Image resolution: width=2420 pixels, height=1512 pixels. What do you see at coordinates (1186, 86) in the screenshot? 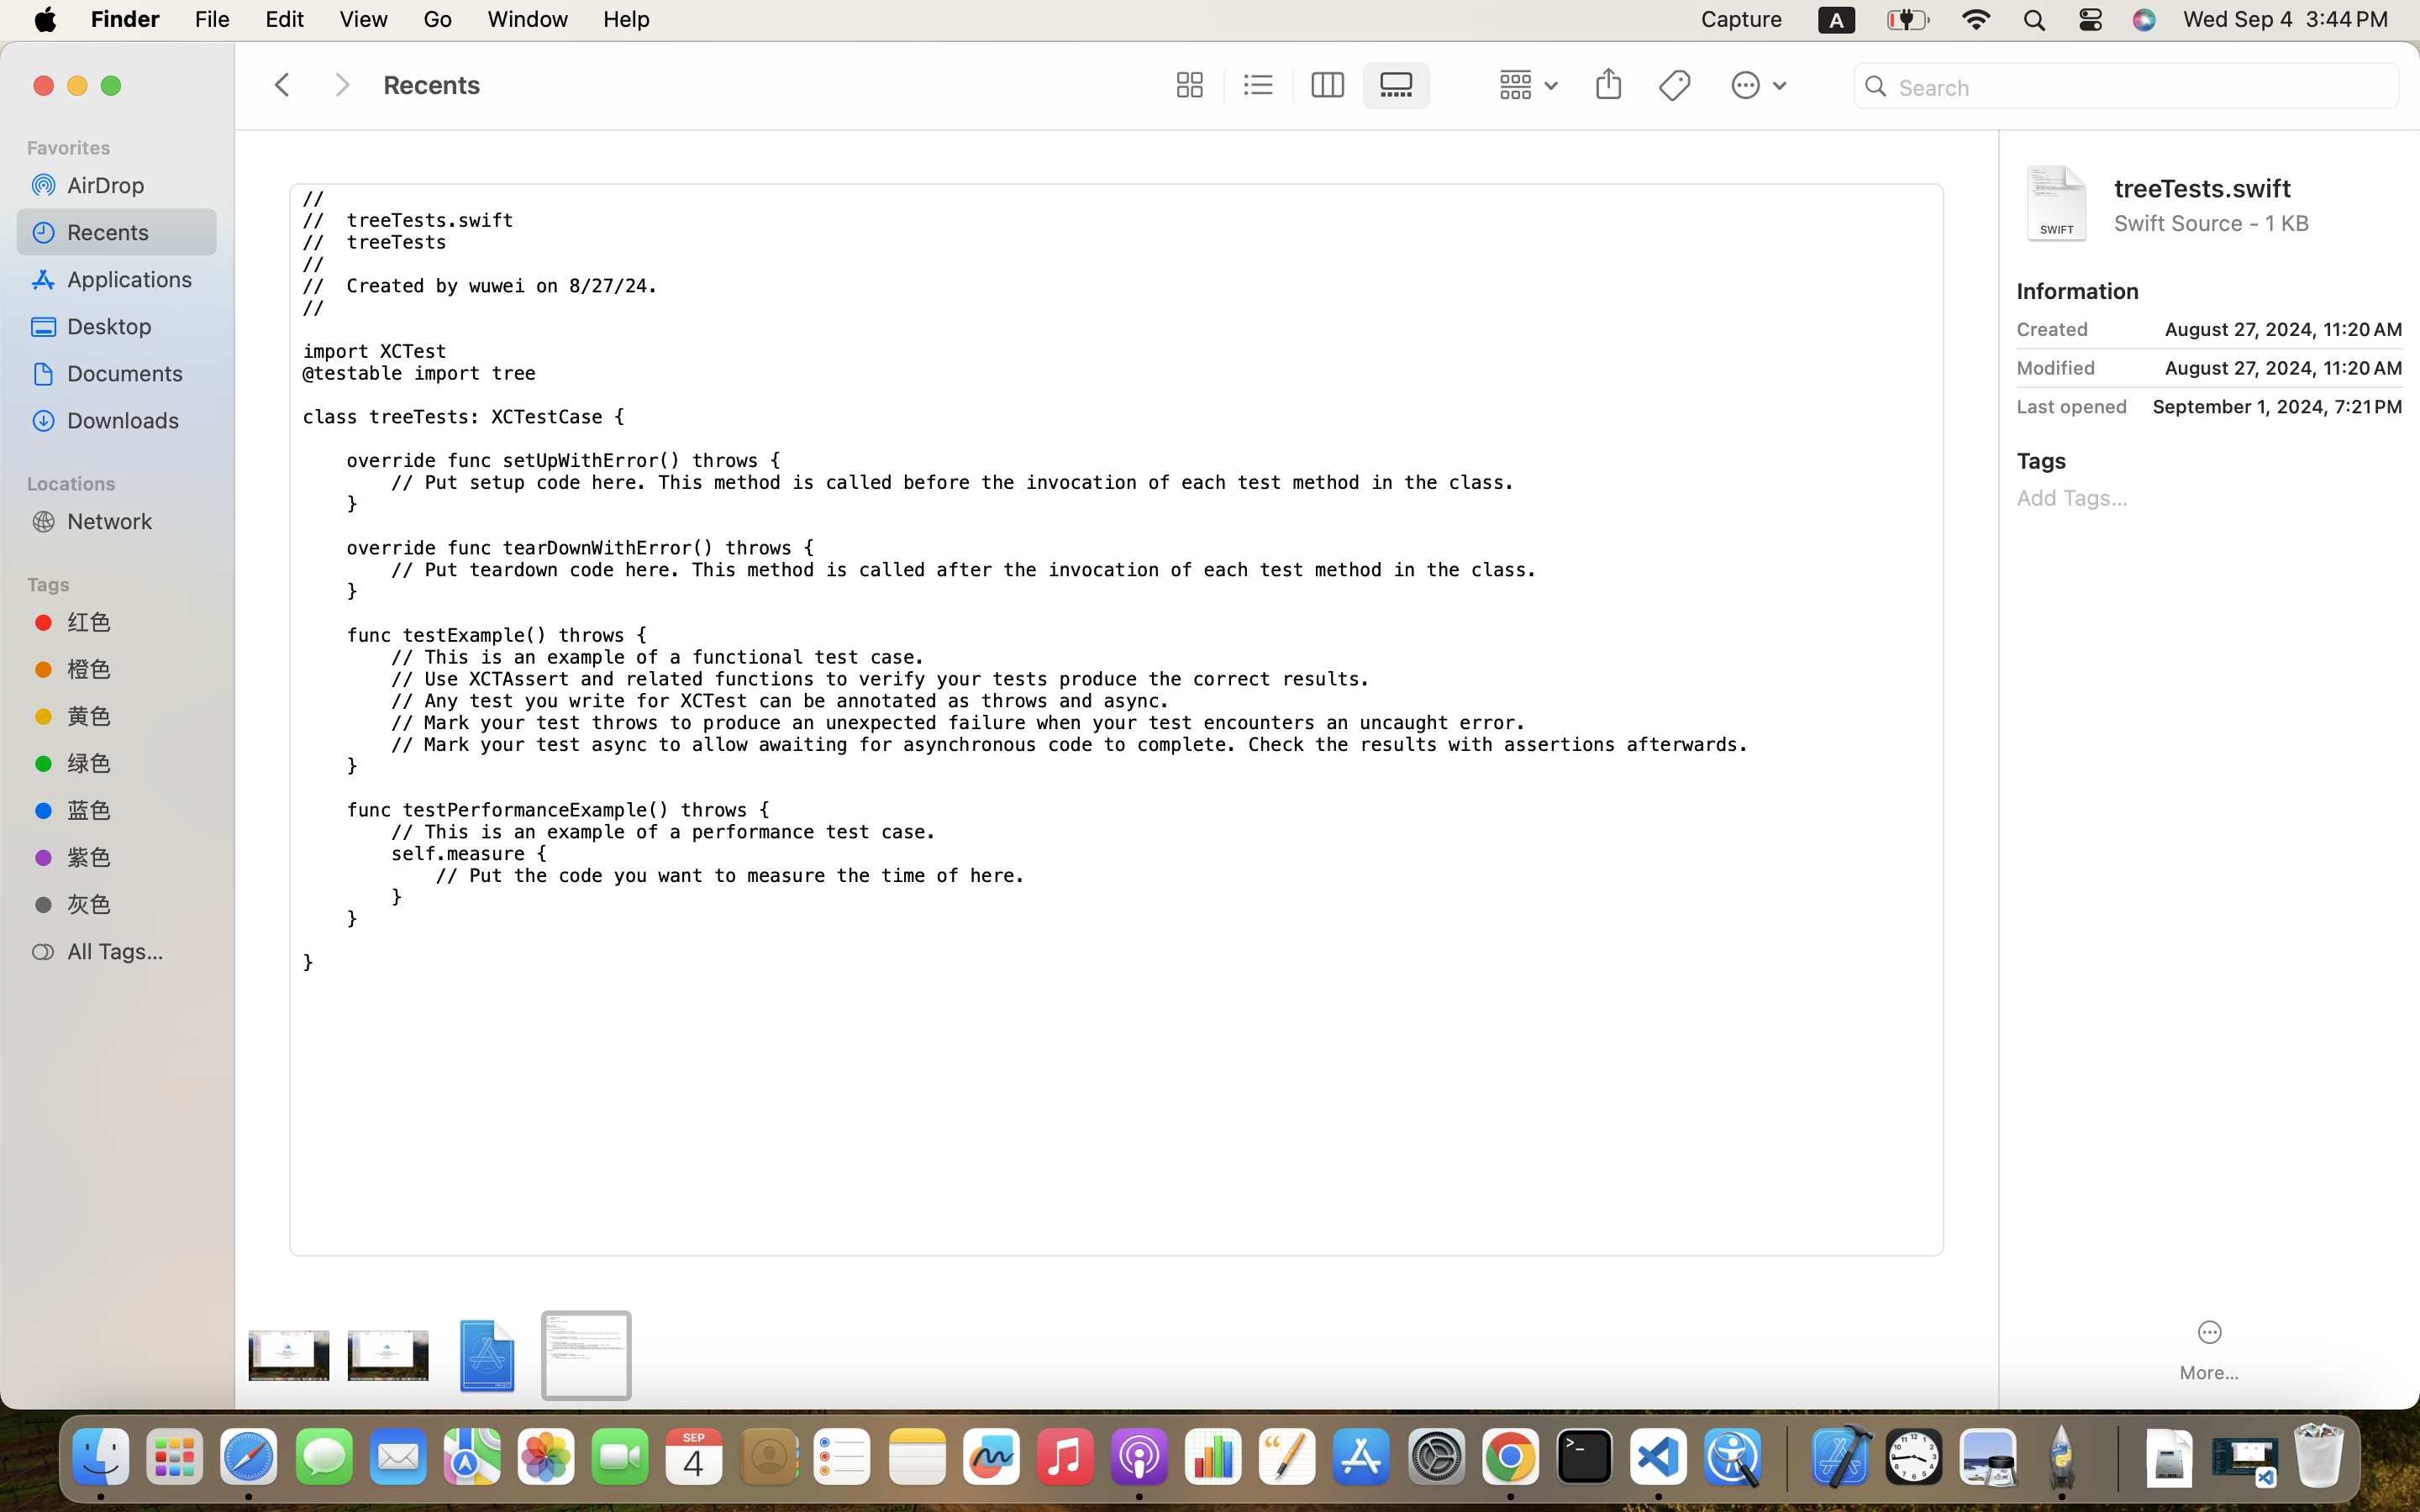
I see `0` at bounding box center [1186, 86].